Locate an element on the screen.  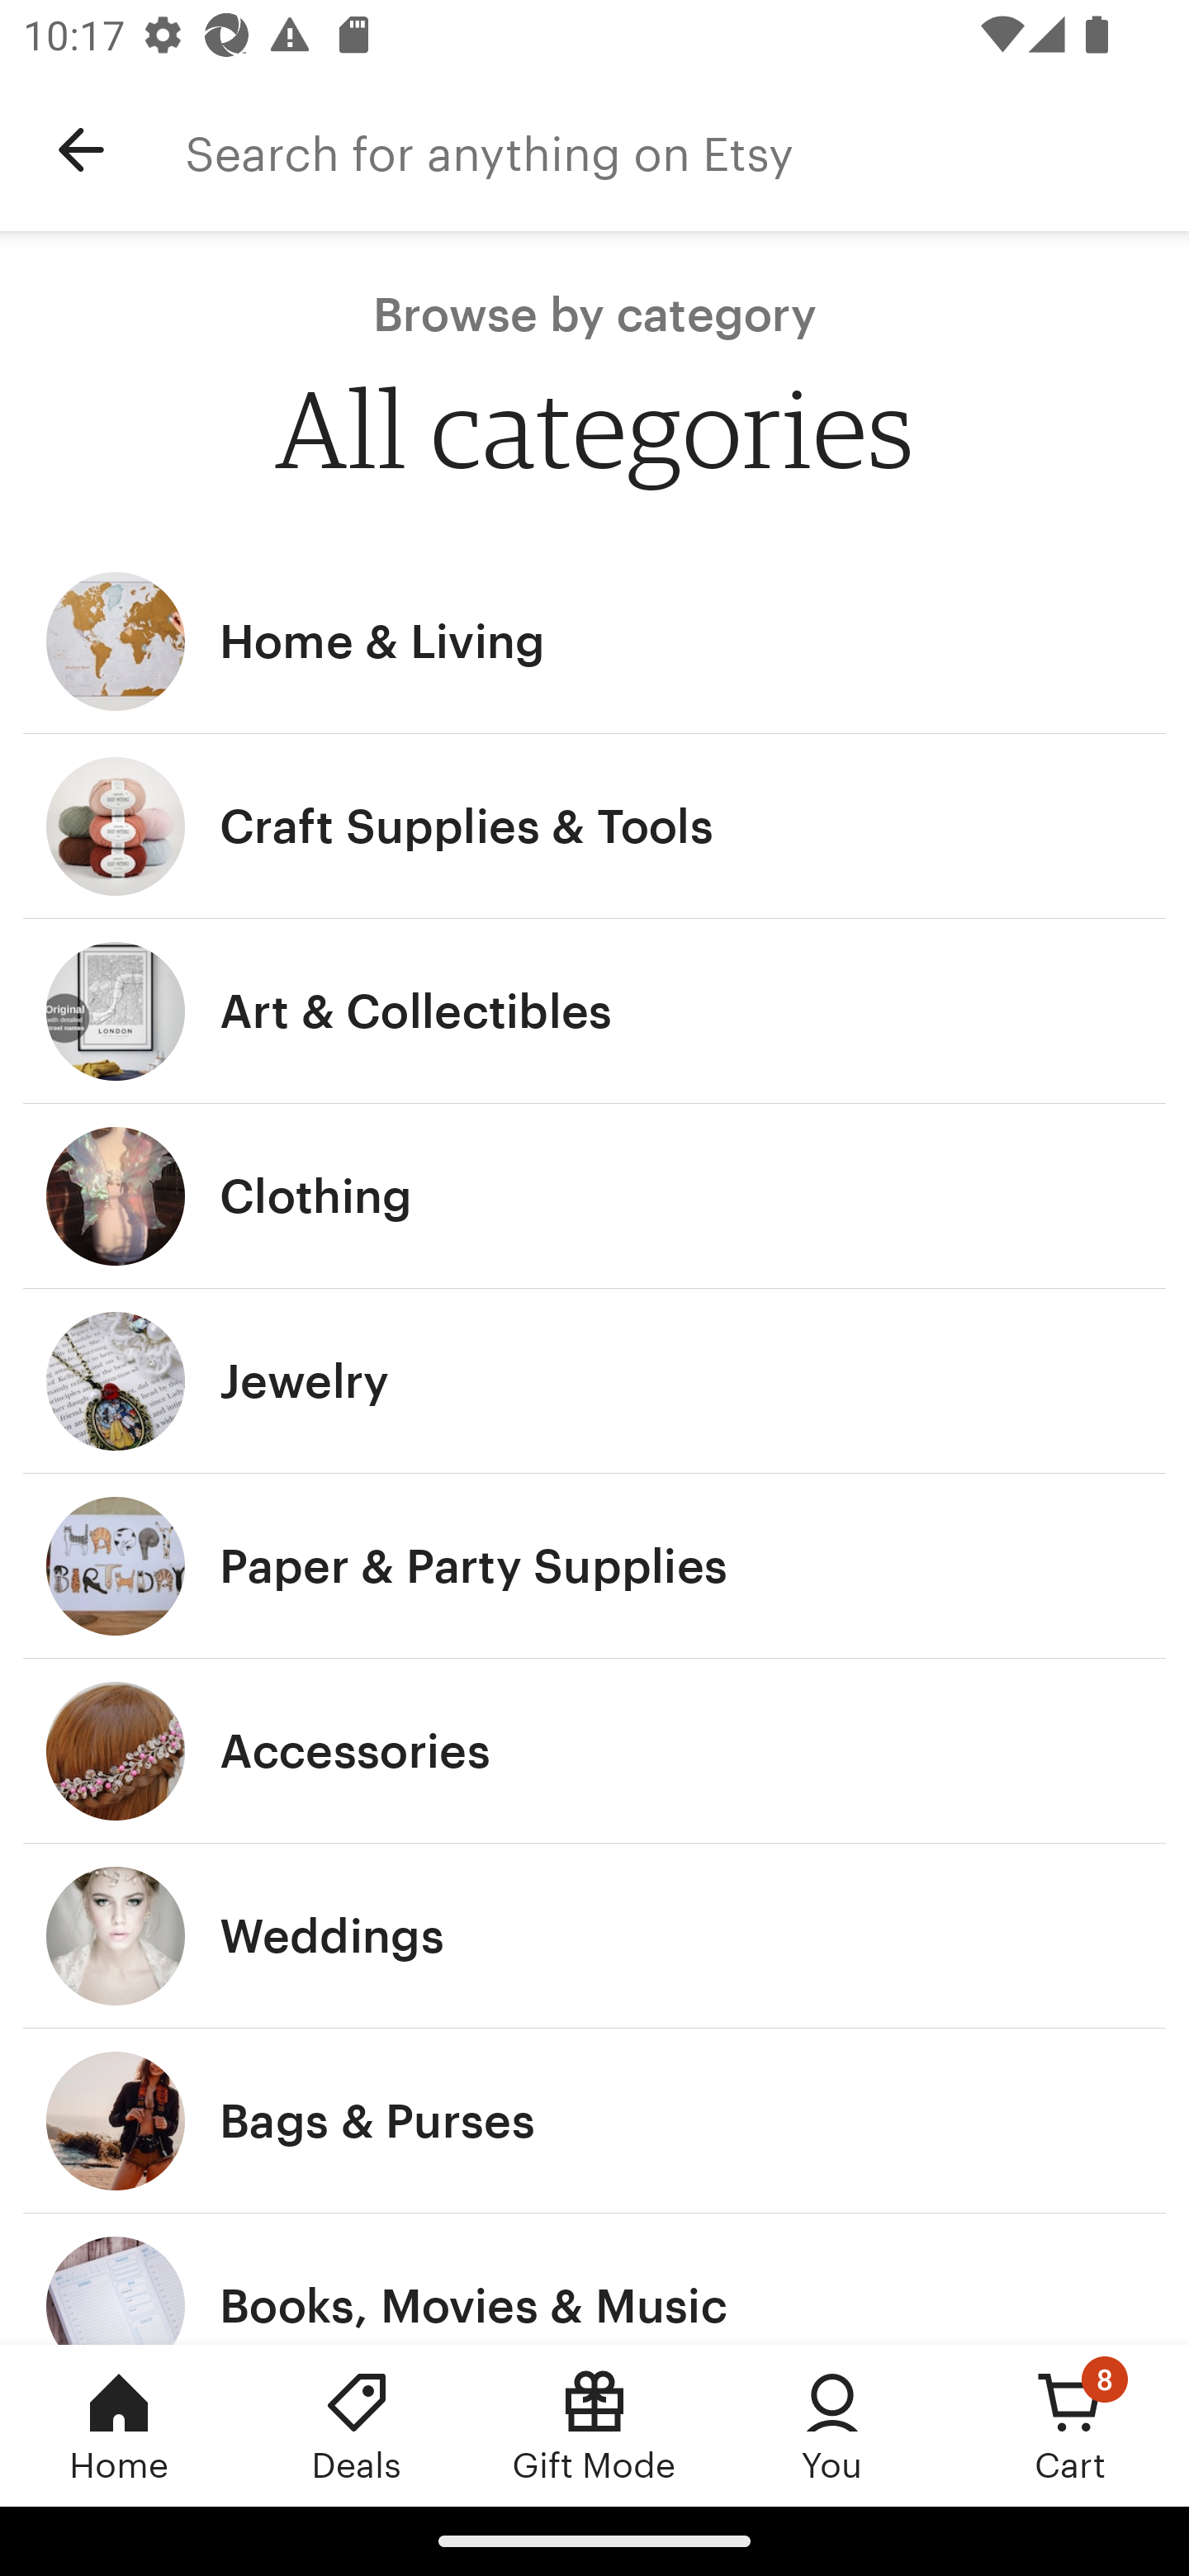
Jewelry is located at coordinates (594, 1380).